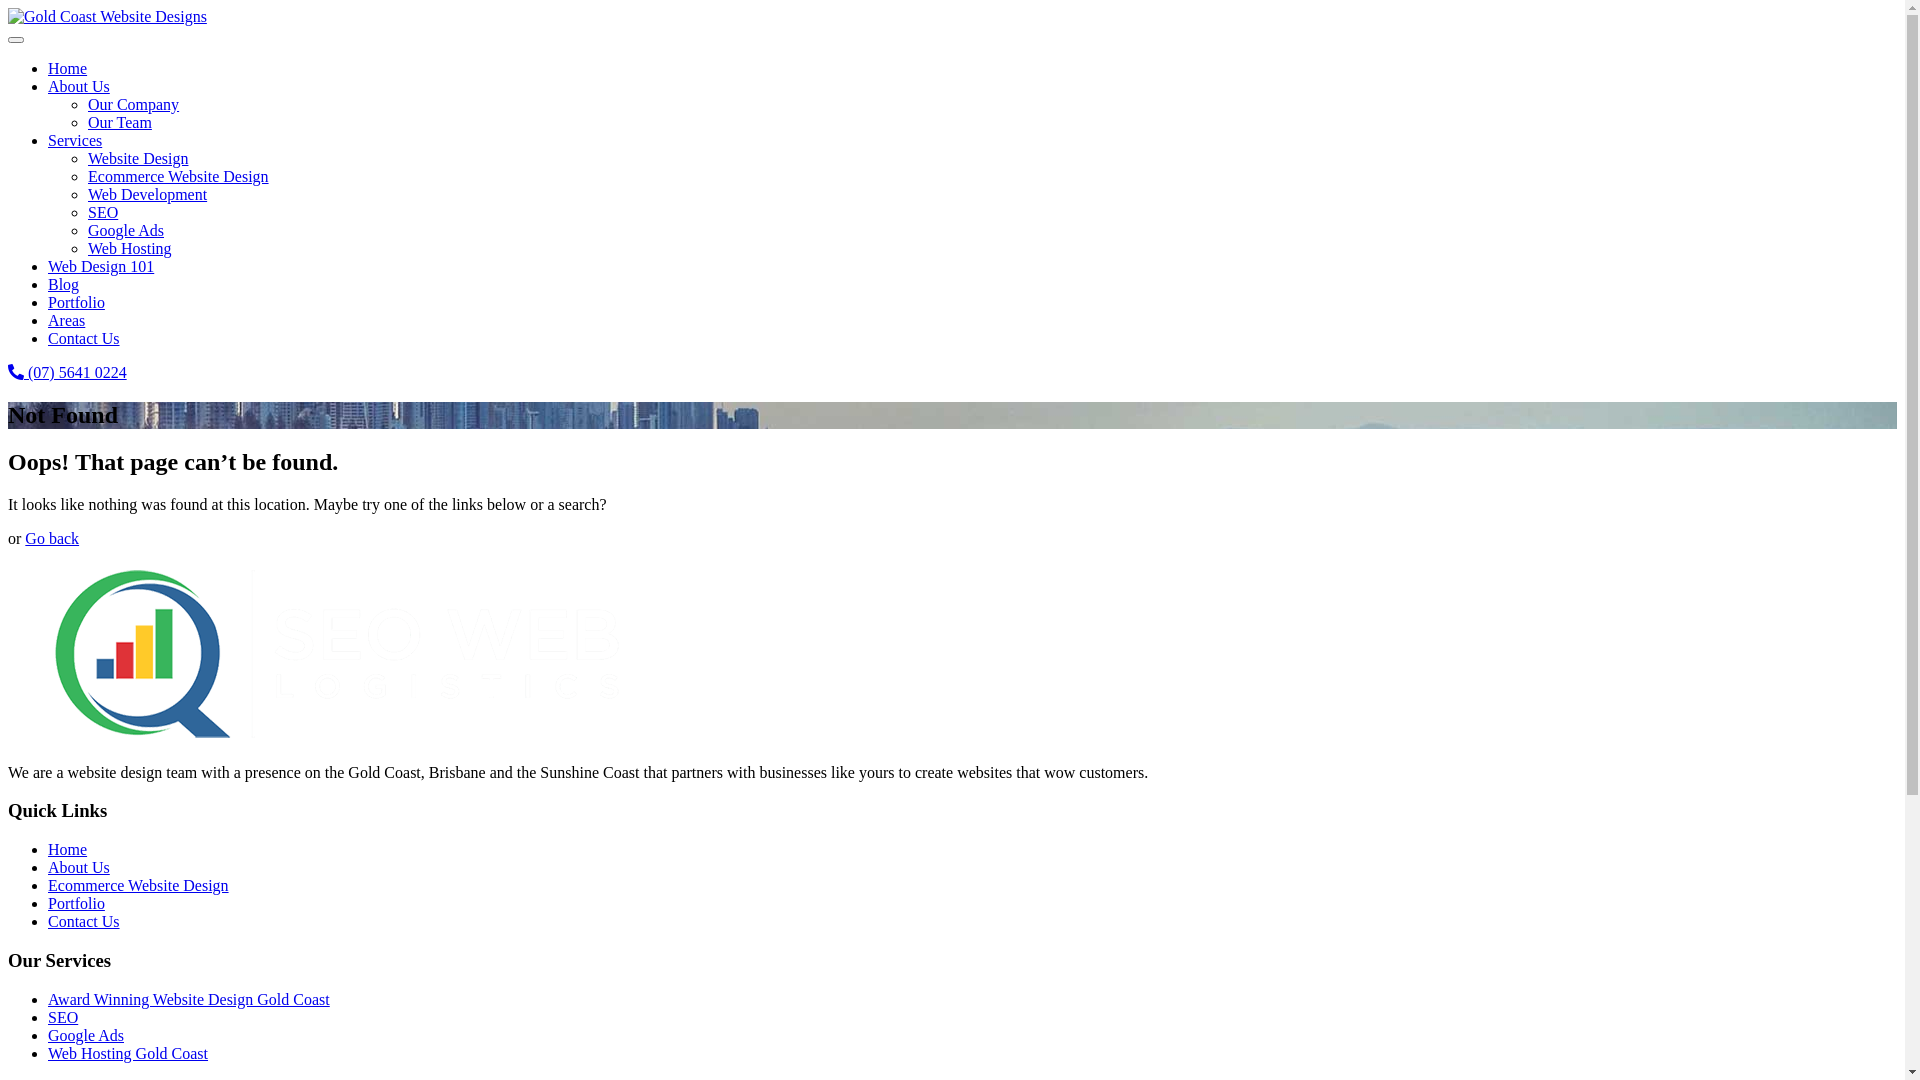 Image resolution: width=1920 pixels, height=1080 pixels. I want to click on SEO, so click(103, 212).